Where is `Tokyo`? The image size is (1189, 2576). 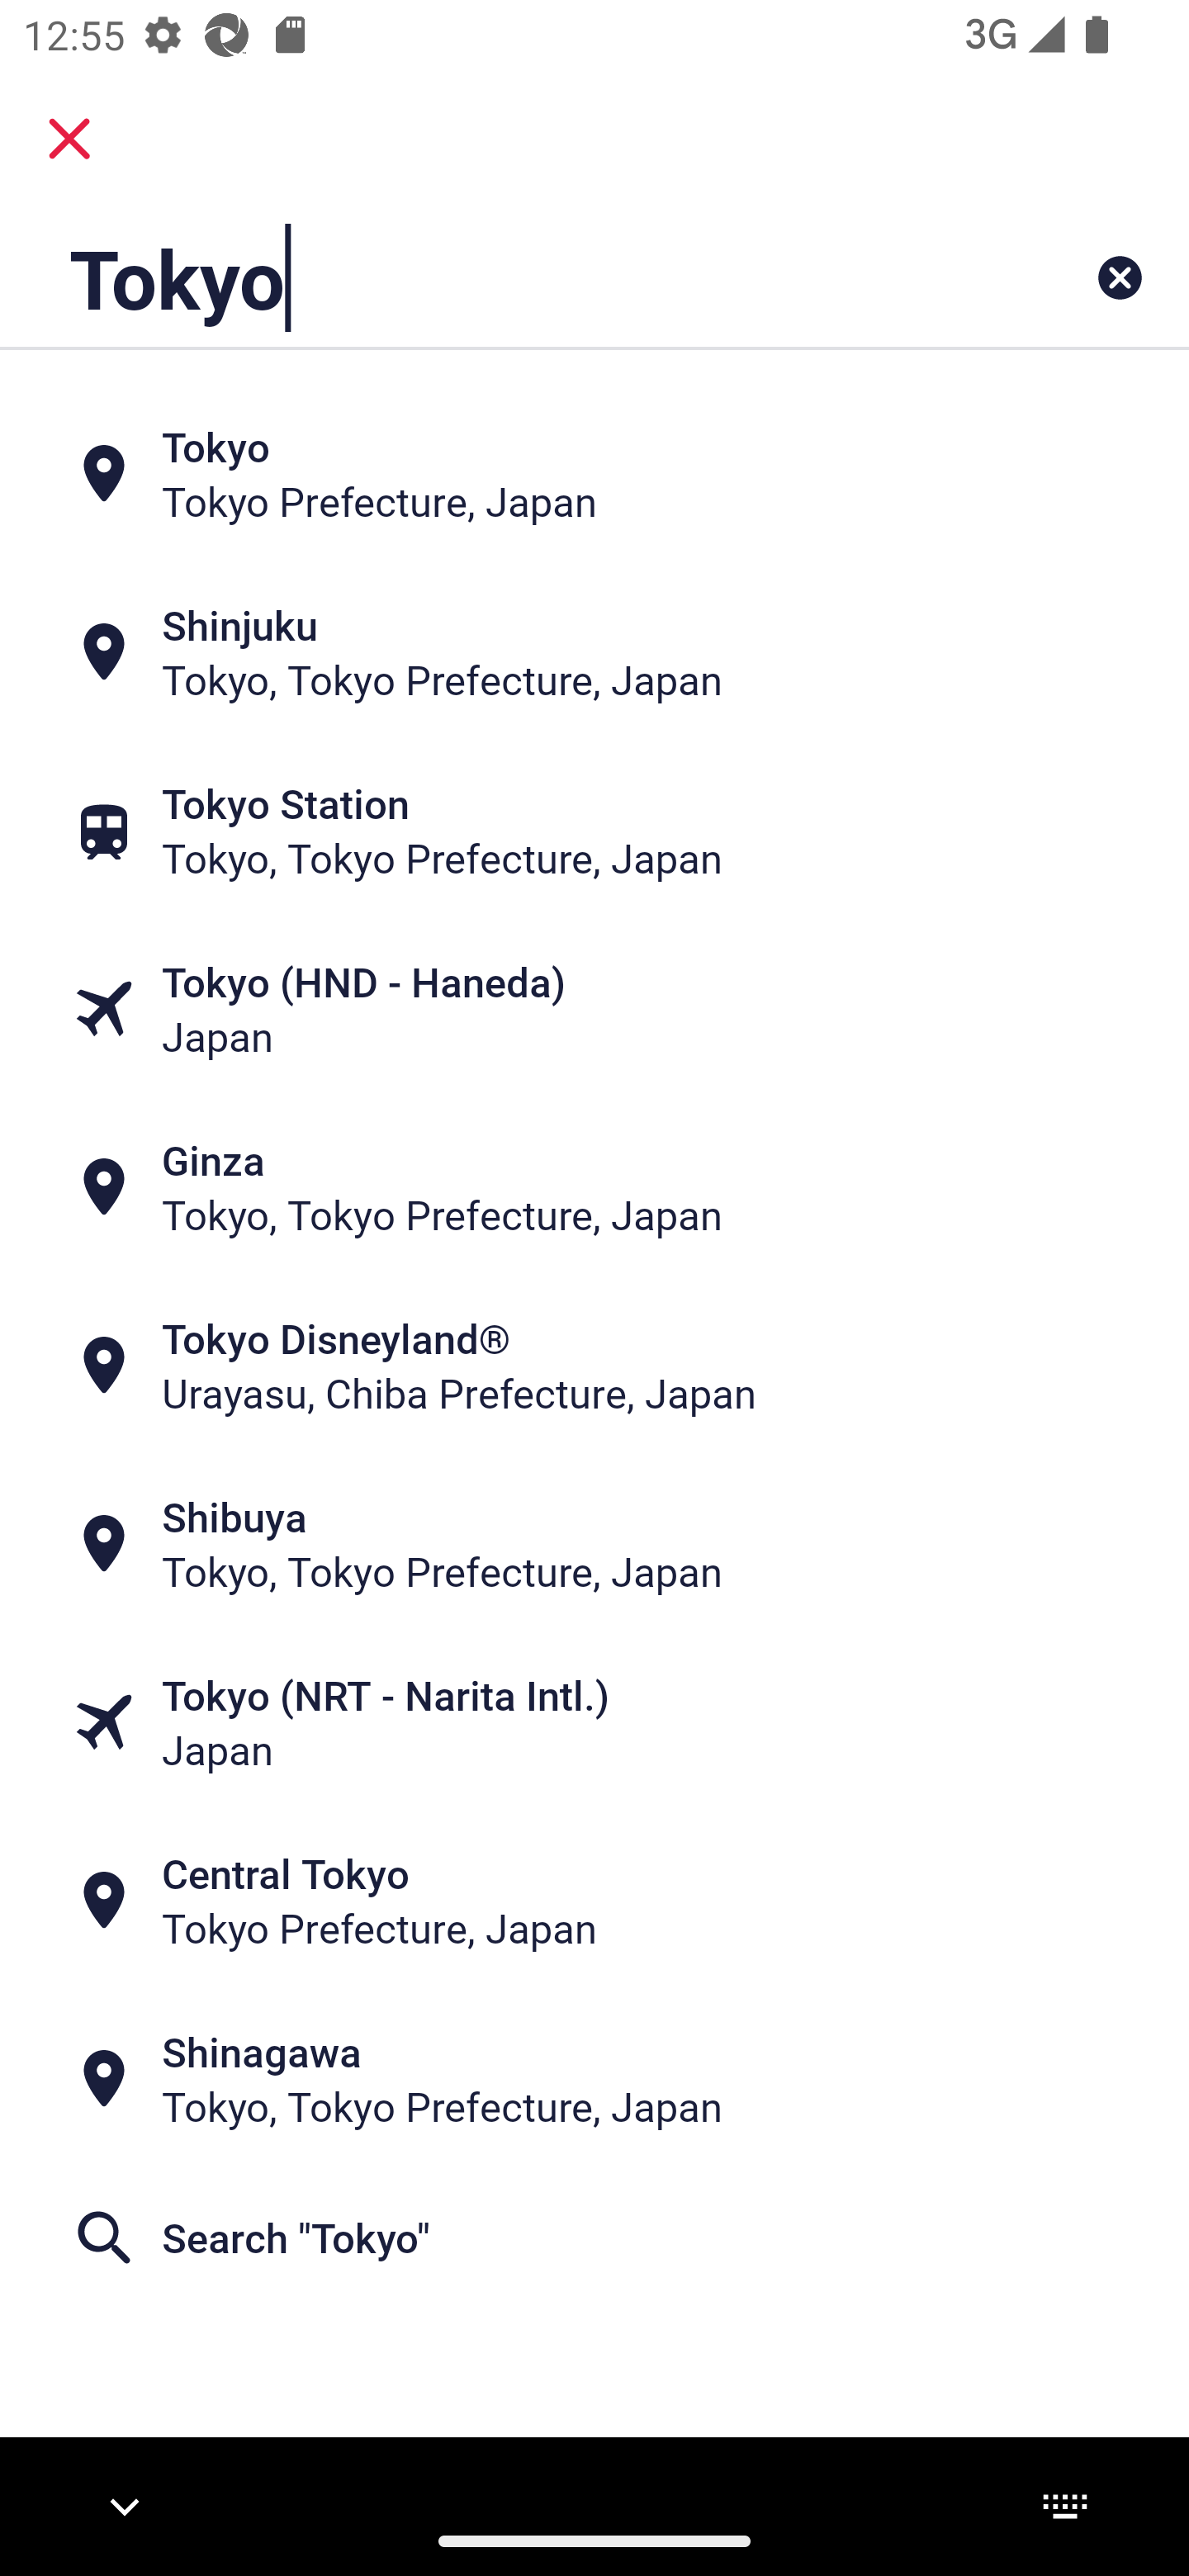 Tokyo is located at coordinates (490, 277).